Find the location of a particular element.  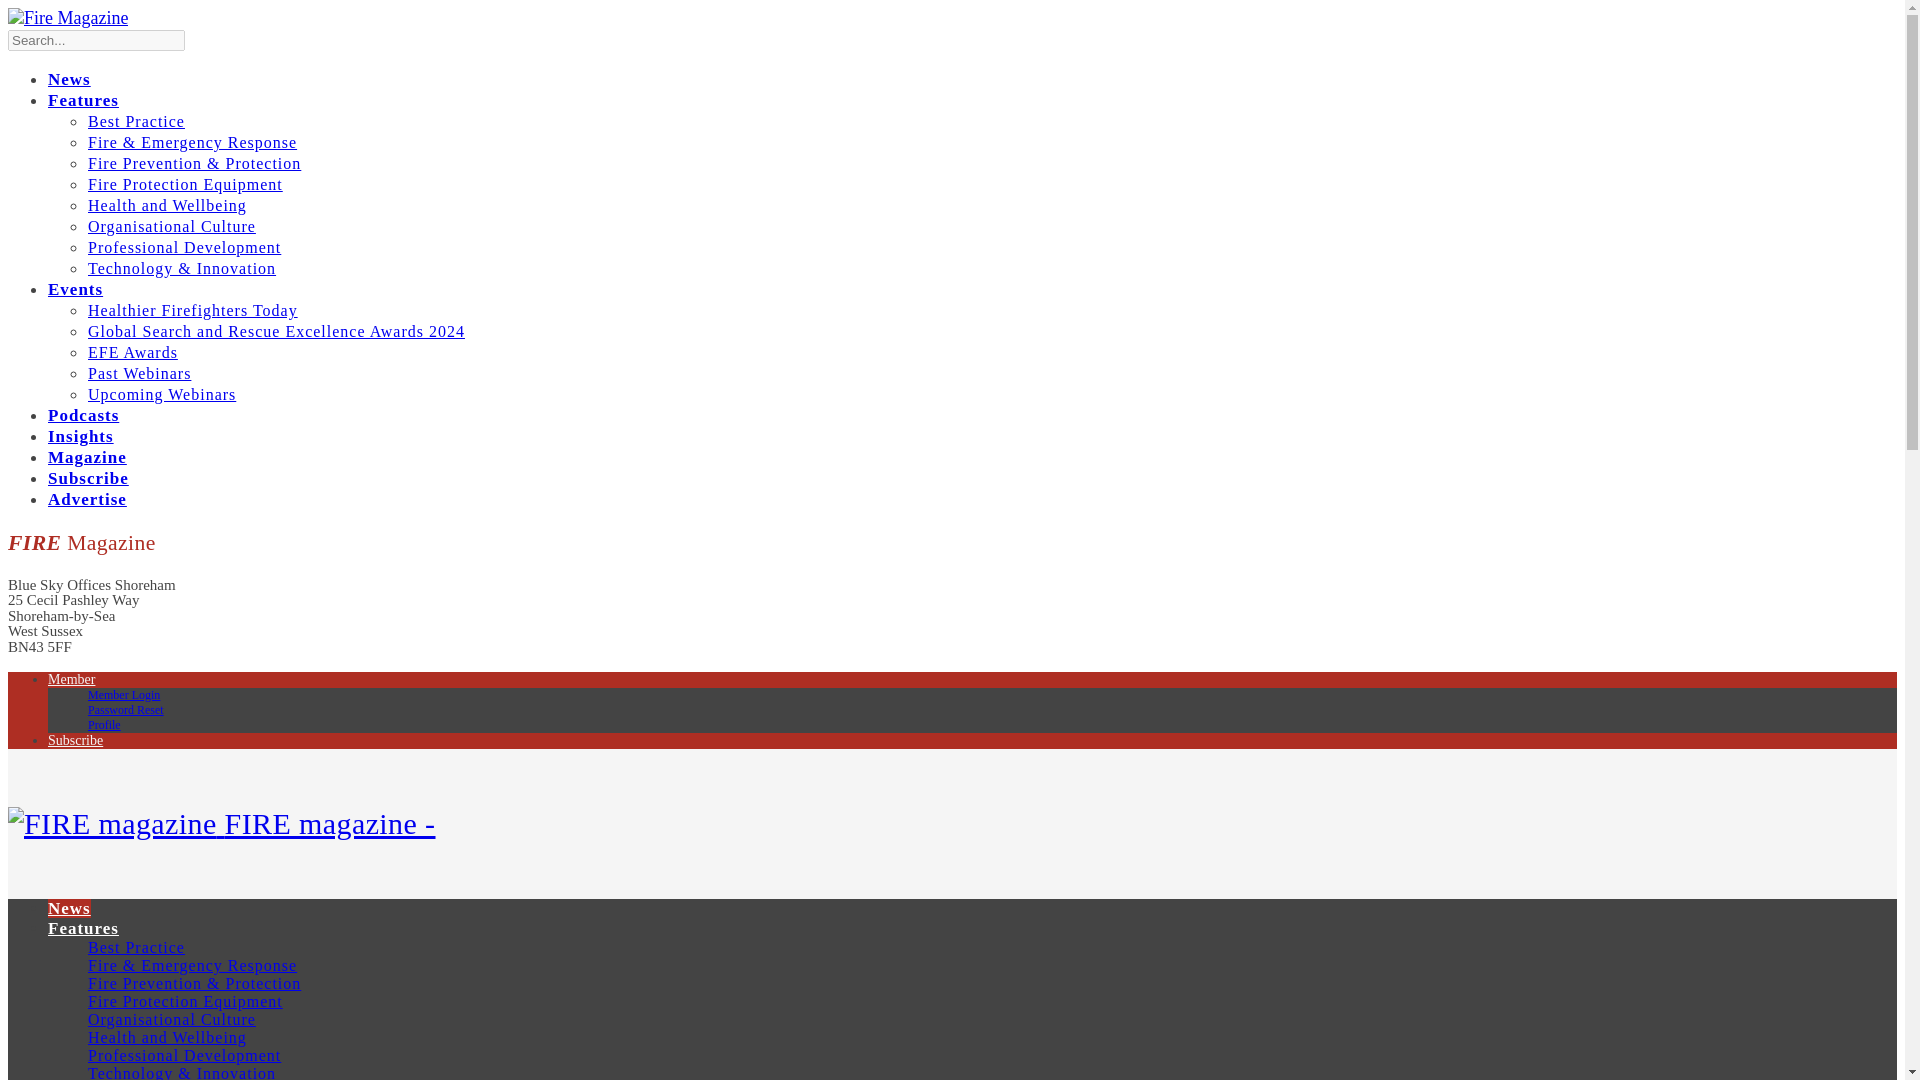

Upcoming Webinars is located at coordinates (162, 394).